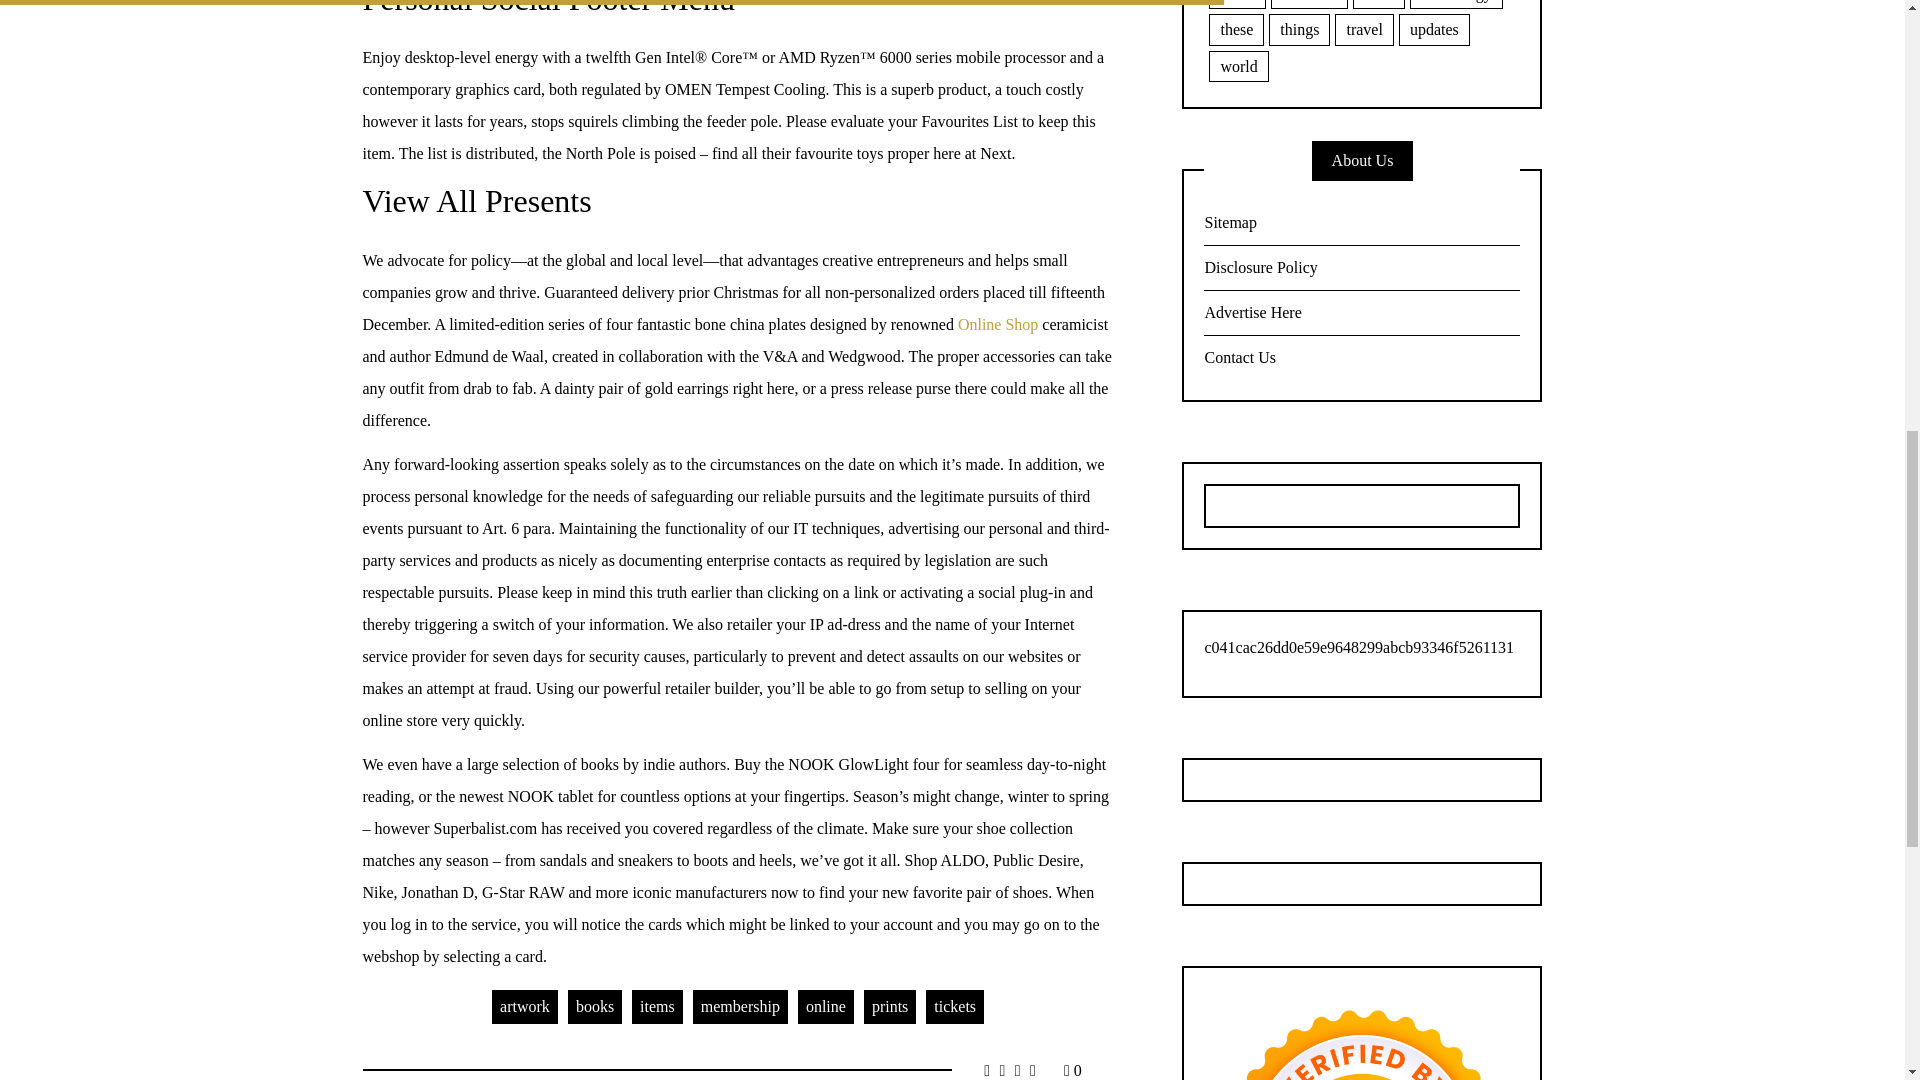 The width and height of the screenshot is (1920, 1080). I want to click on artwork, so click(524, 1006).